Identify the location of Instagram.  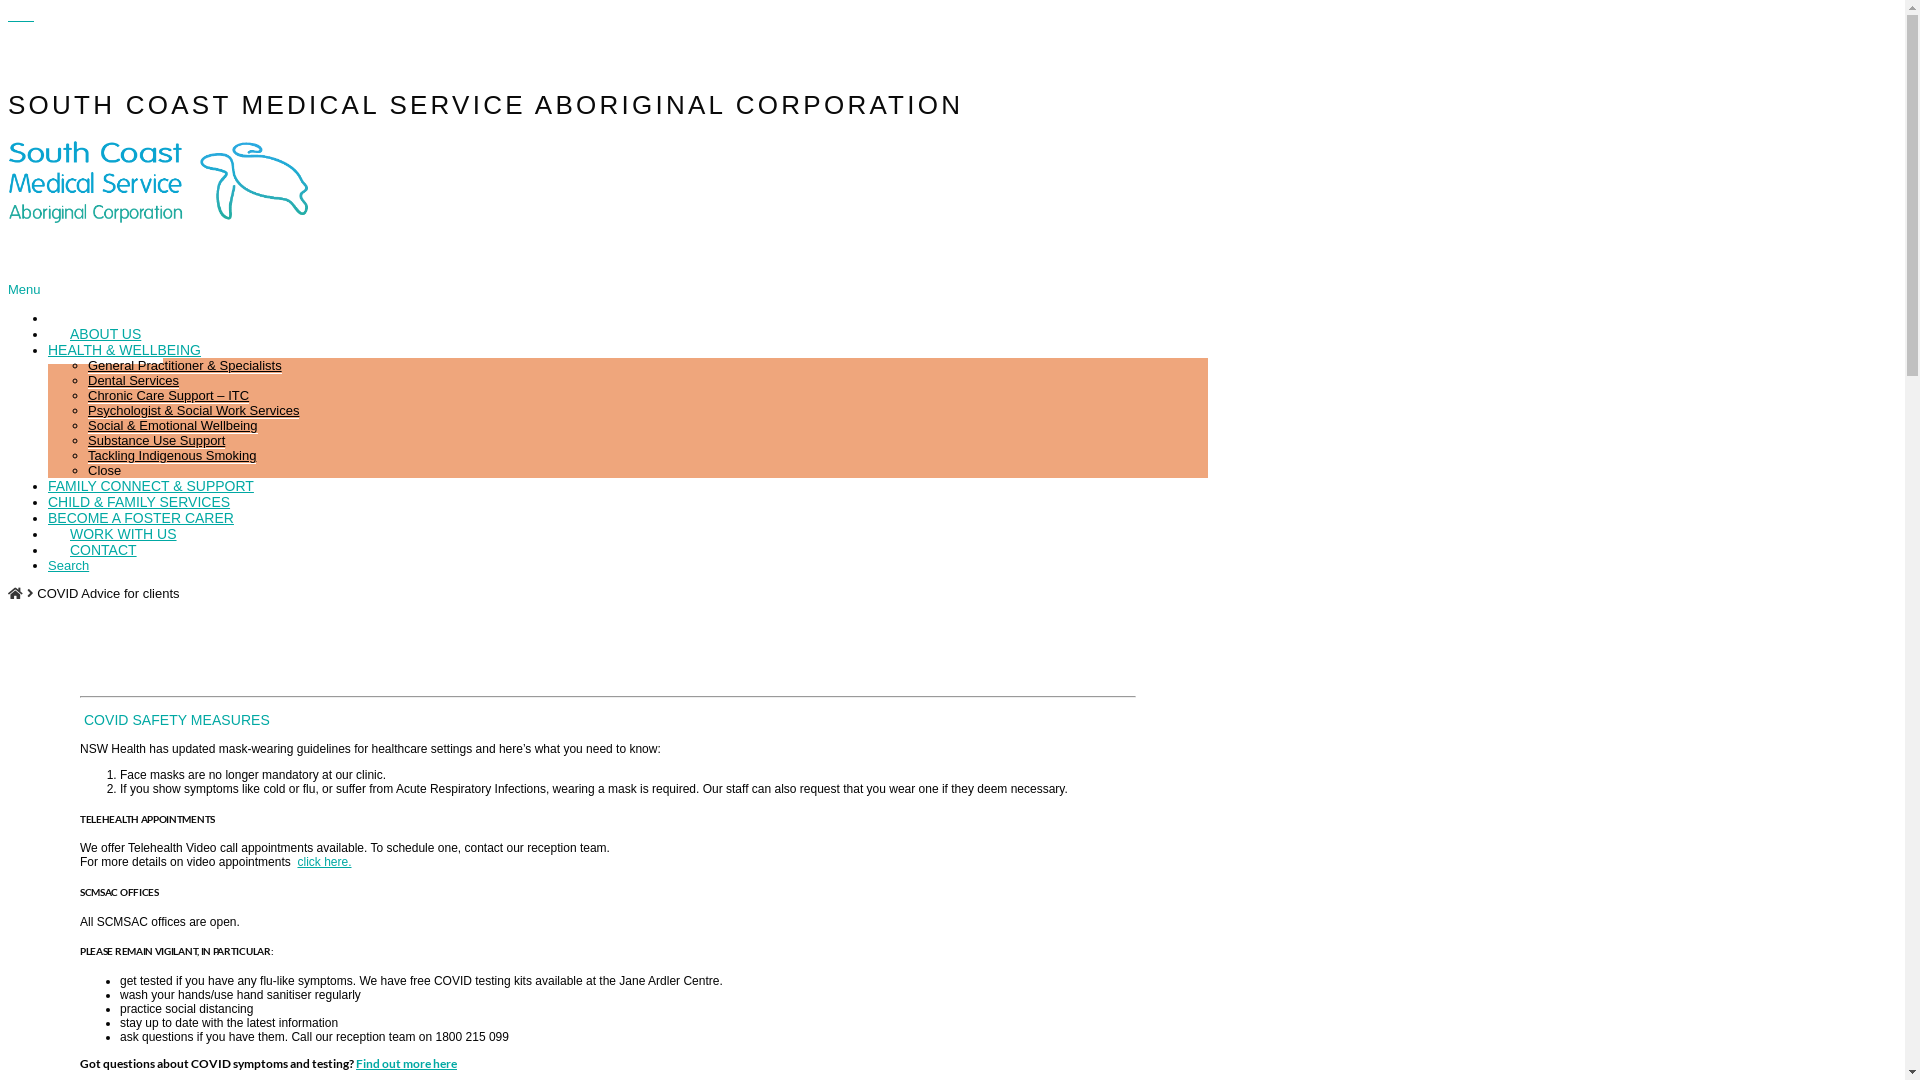
(28, 16).